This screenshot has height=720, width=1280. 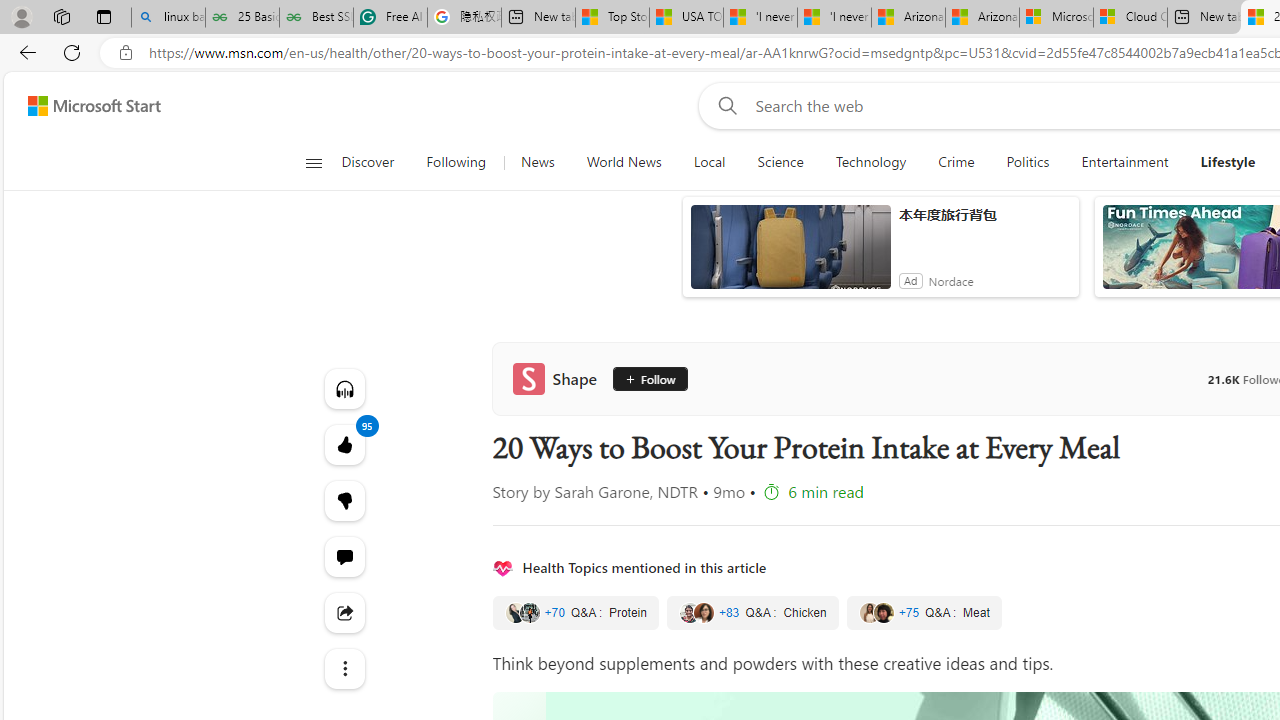 I want to click on Free AI Writing Assistance for Students | Grammarly, so click(x=390, y=18).